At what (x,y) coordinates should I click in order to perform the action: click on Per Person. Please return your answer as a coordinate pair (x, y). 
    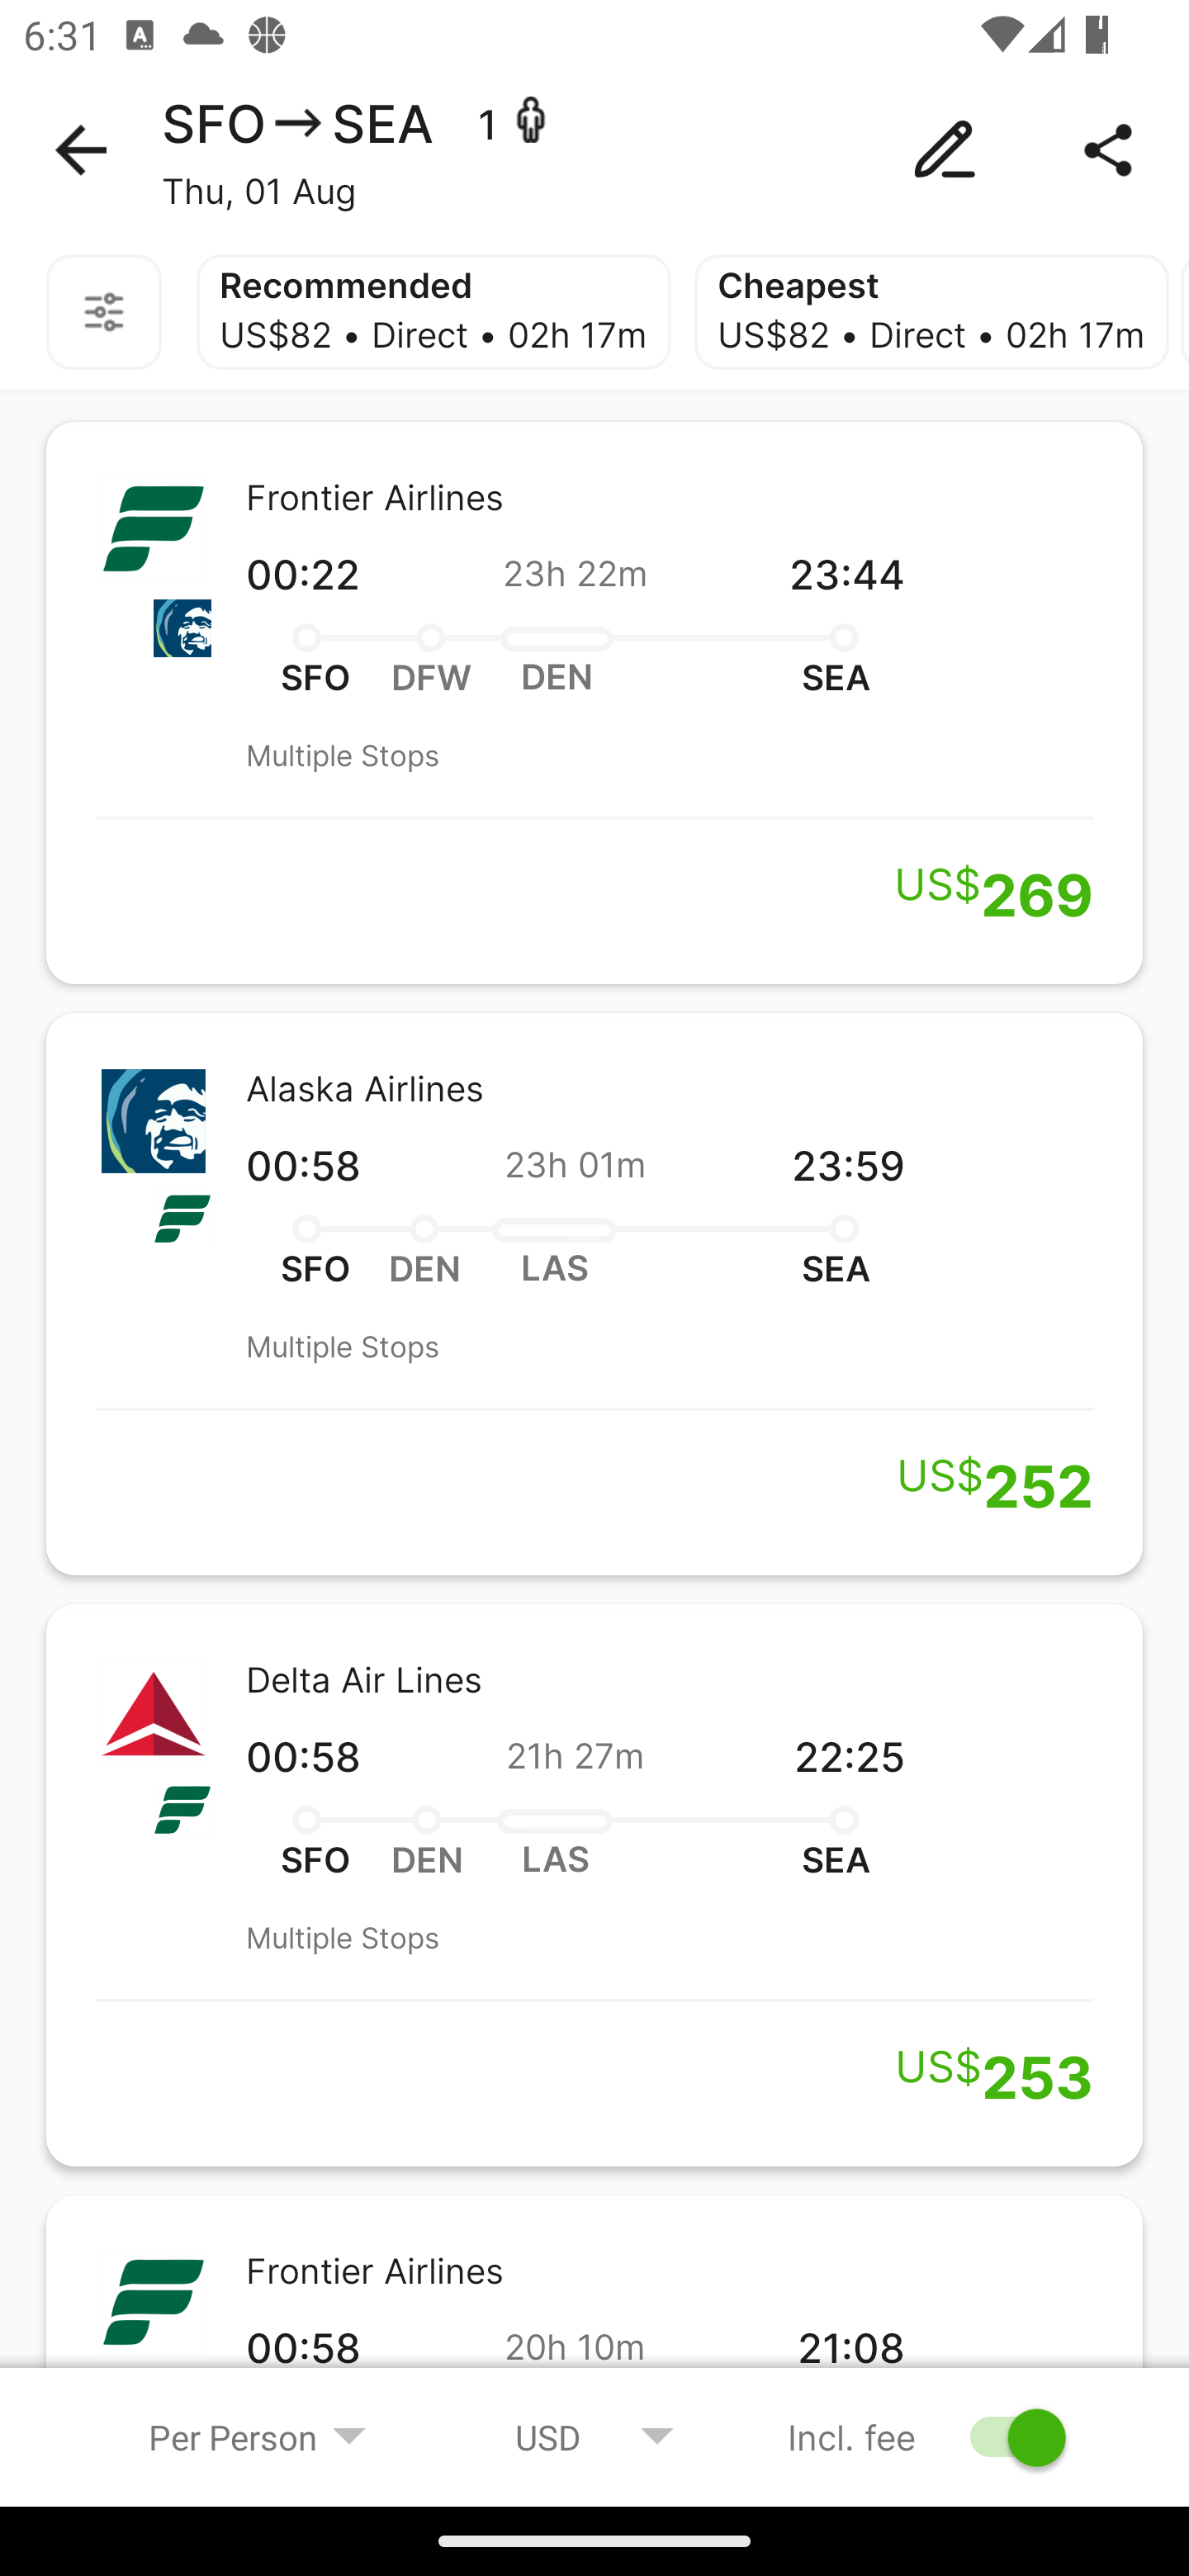
    Looking at the image, I should click on (258, 2436).